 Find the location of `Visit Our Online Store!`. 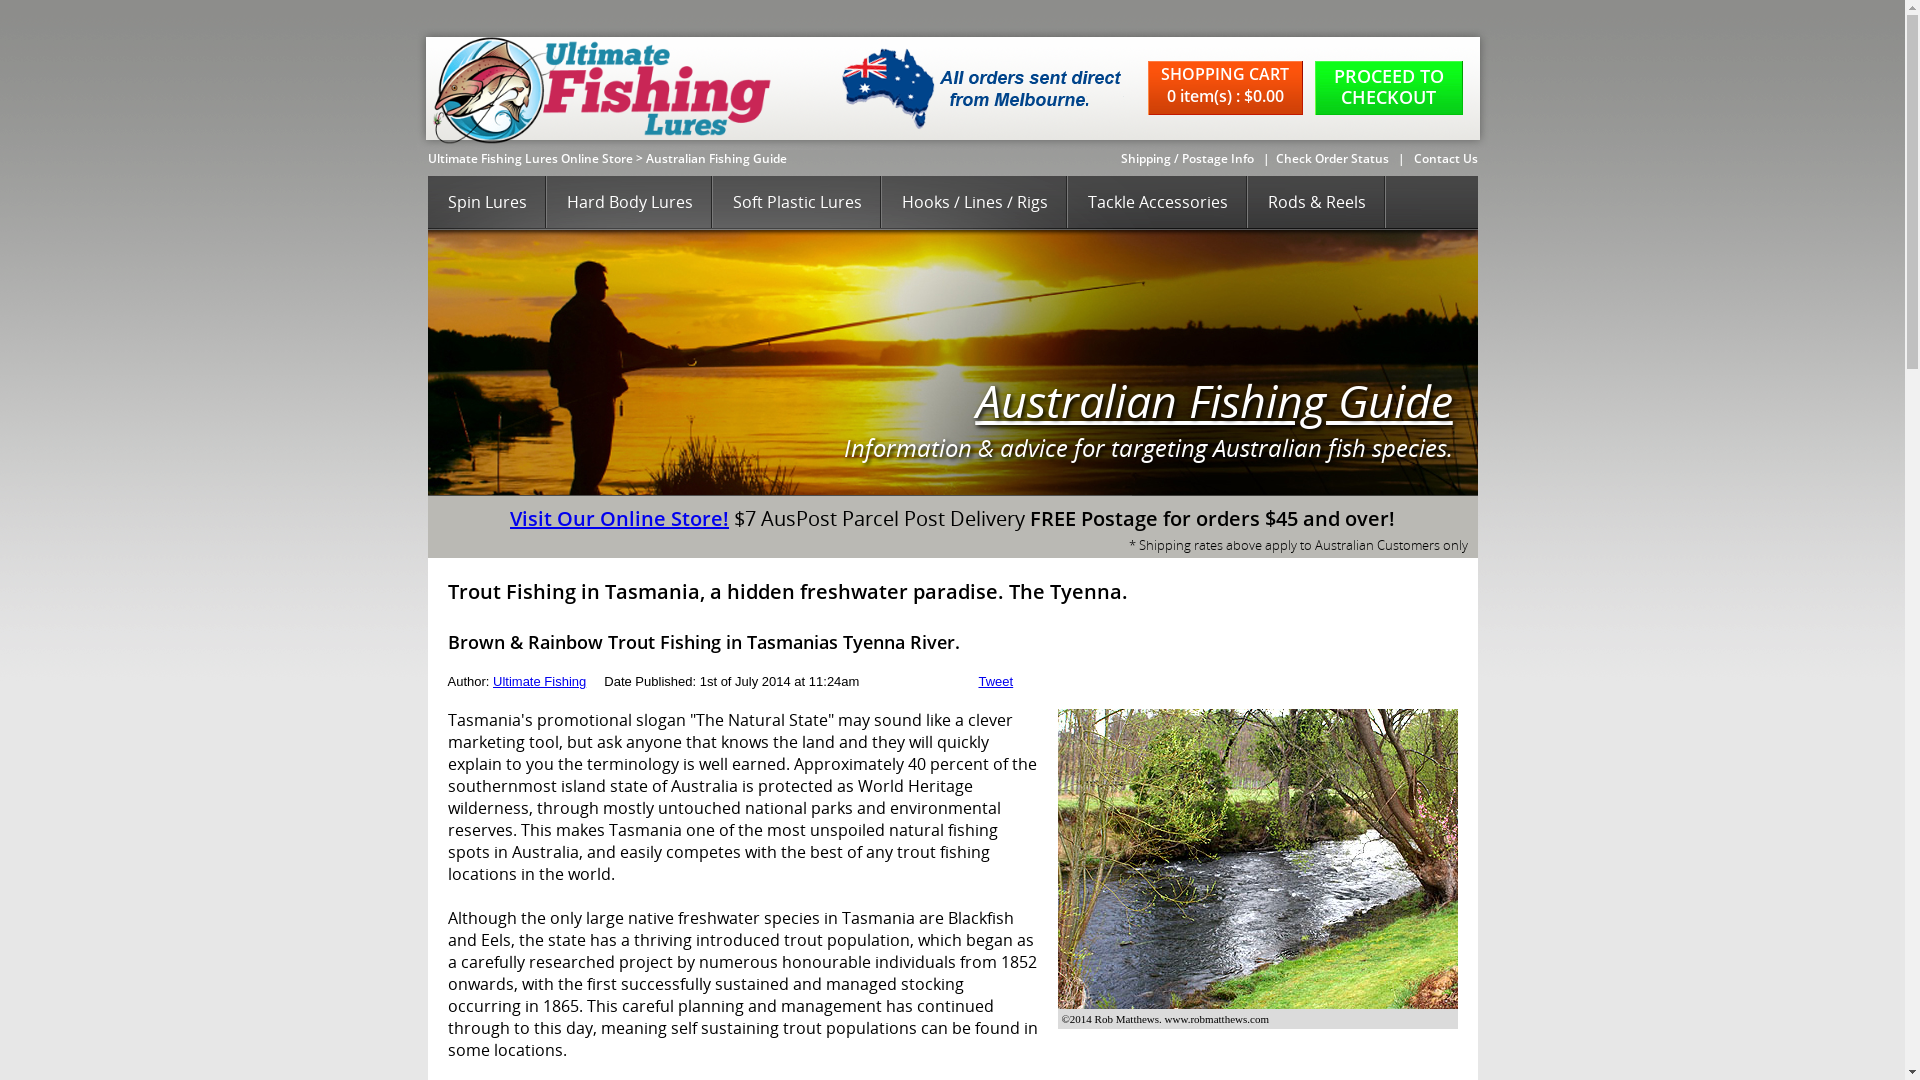

Visit Our Online Store! is located at coordinates (620, 518).